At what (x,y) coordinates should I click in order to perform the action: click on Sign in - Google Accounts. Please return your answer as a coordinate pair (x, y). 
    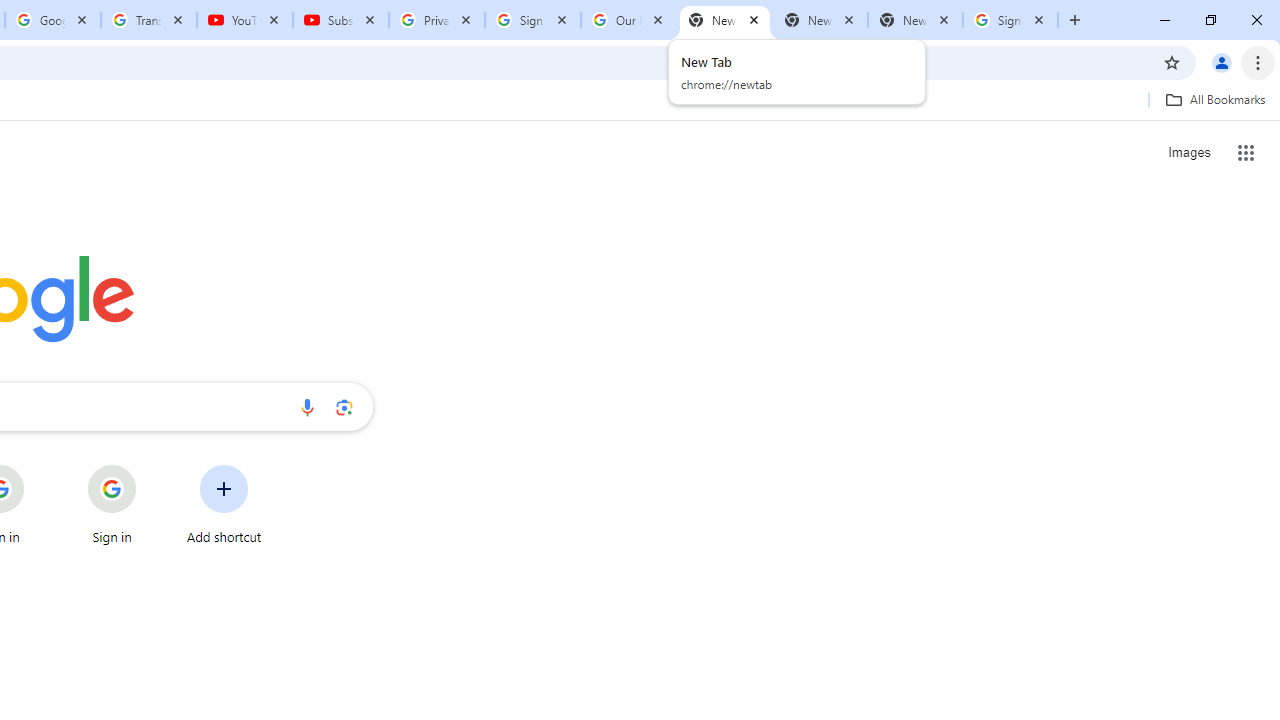
    Looking at the image, I should click on (533, 20).